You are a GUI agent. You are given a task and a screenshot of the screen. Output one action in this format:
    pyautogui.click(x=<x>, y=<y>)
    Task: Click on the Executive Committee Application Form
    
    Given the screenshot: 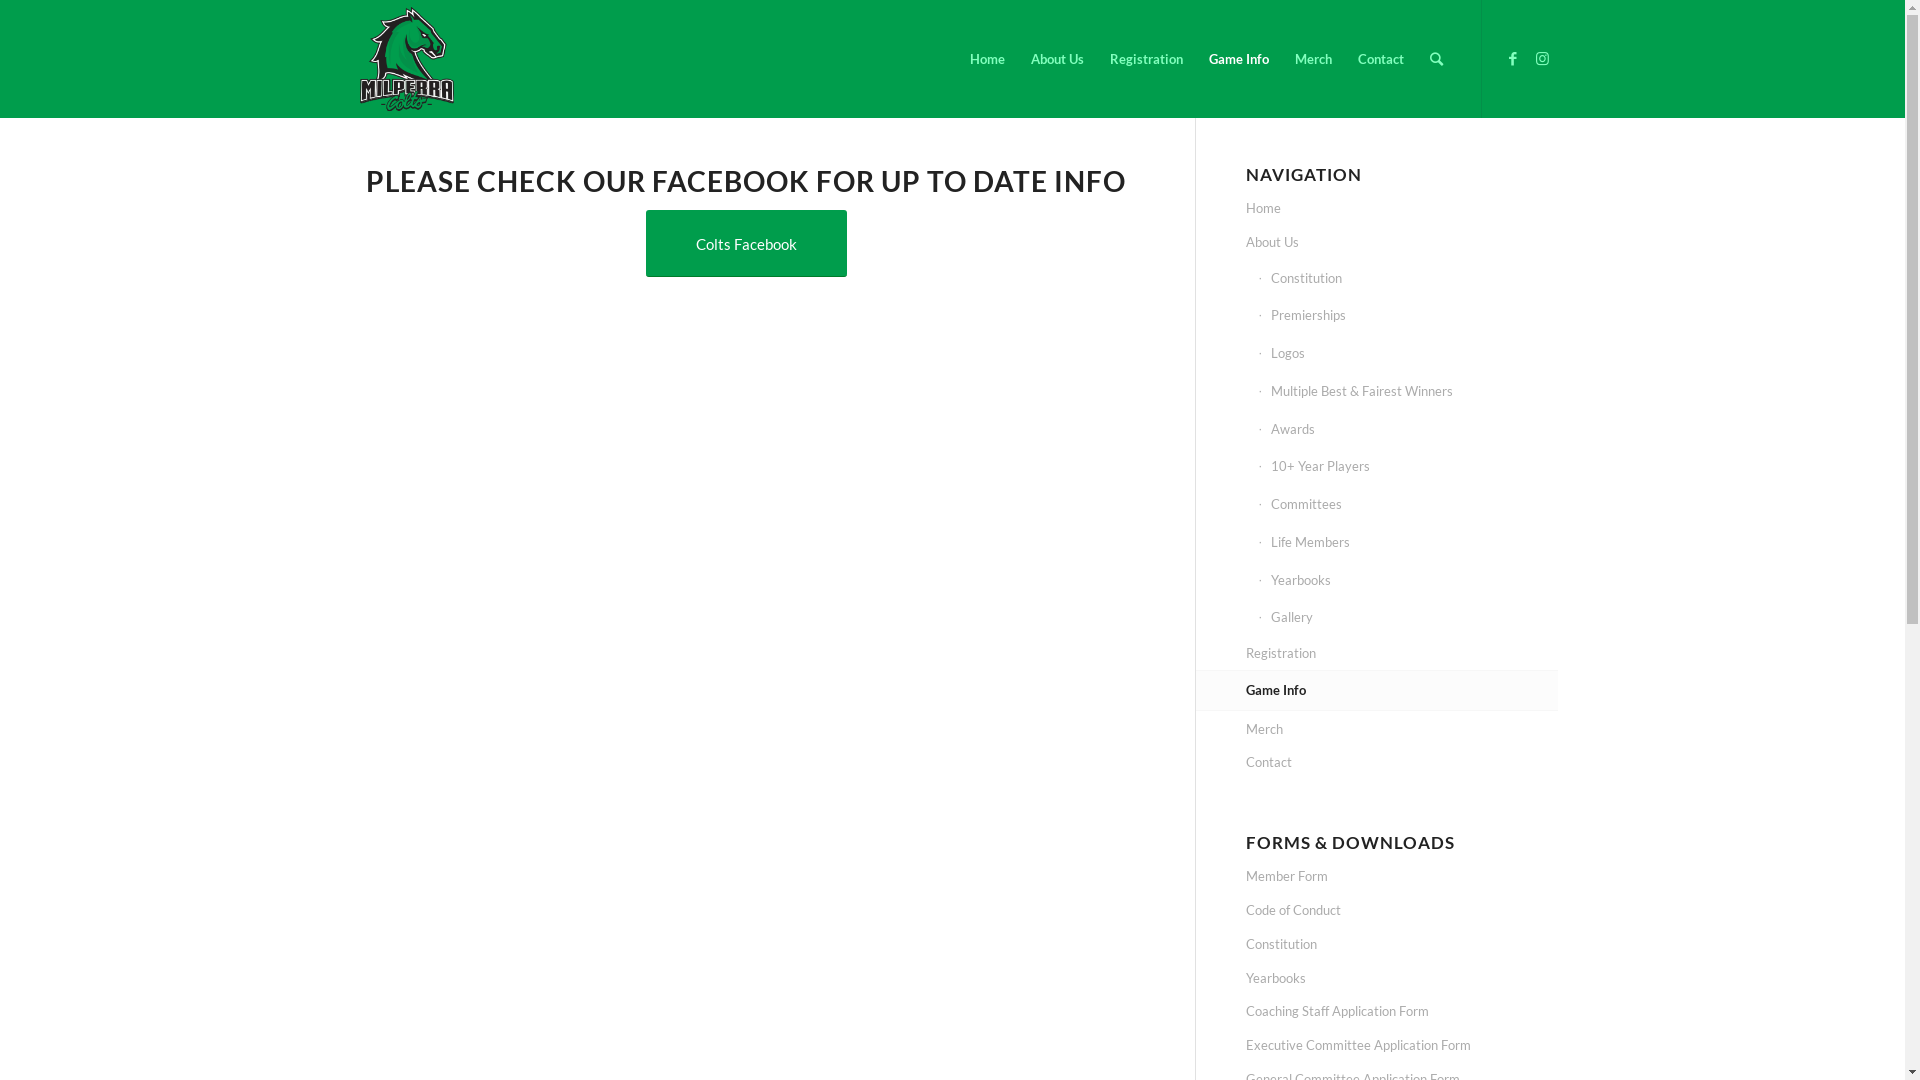 What is the action you would take?
    pyautogui.click(x=1402, y=1046)
    